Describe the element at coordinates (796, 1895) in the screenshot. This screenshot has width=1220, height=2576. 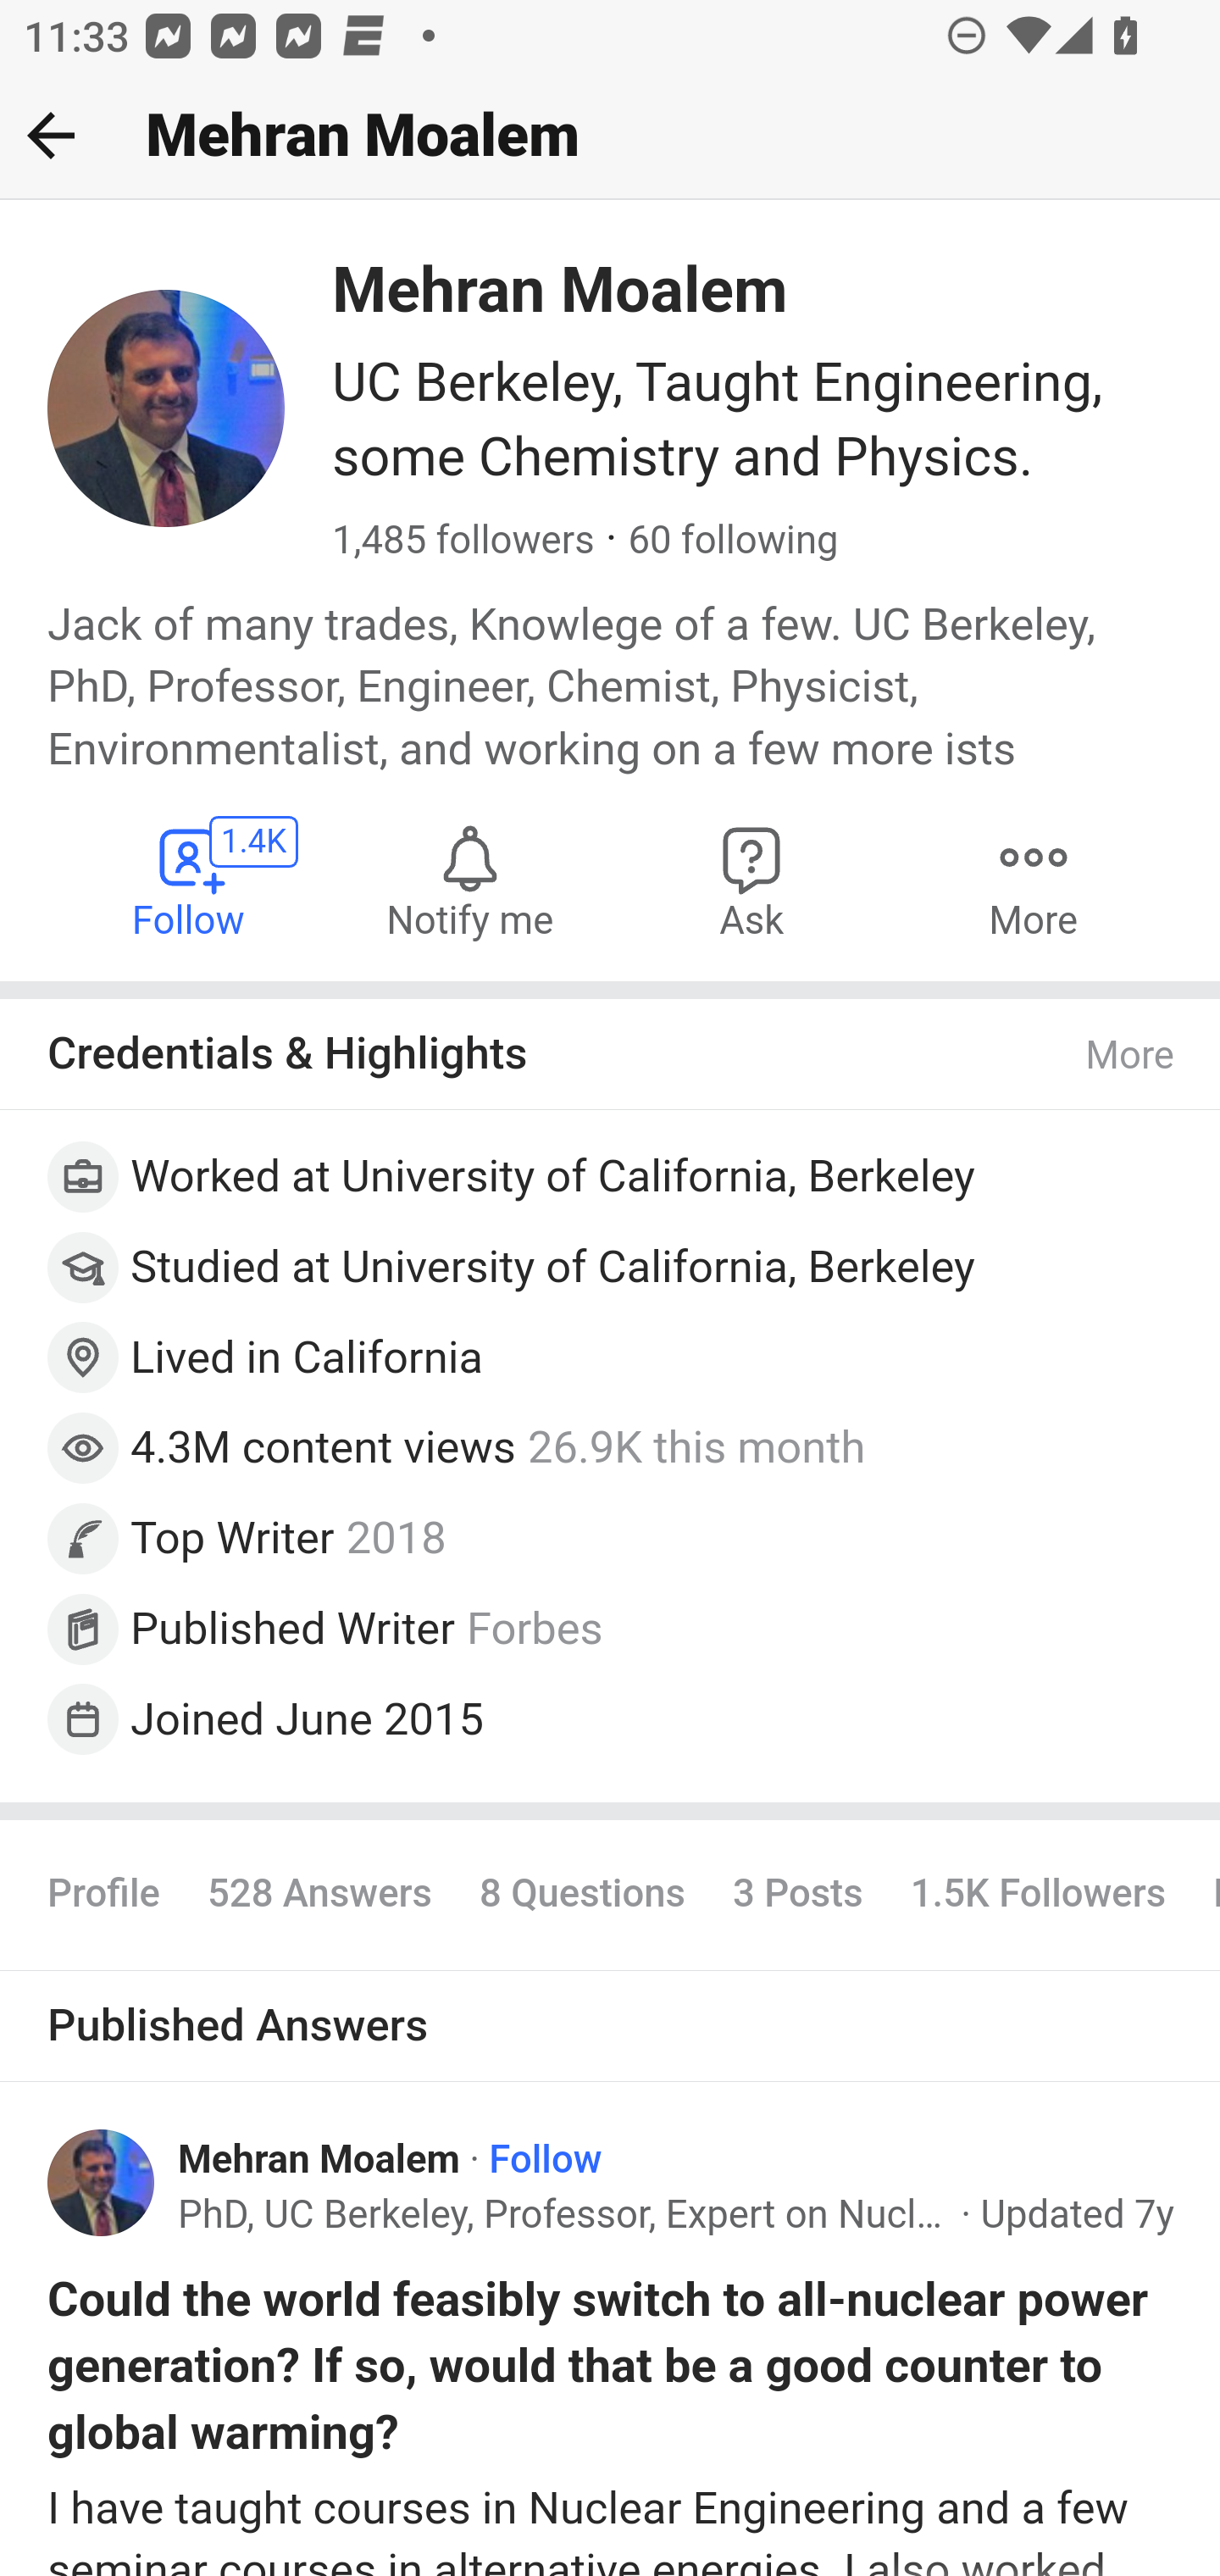
I see `3 Posts` at that location.